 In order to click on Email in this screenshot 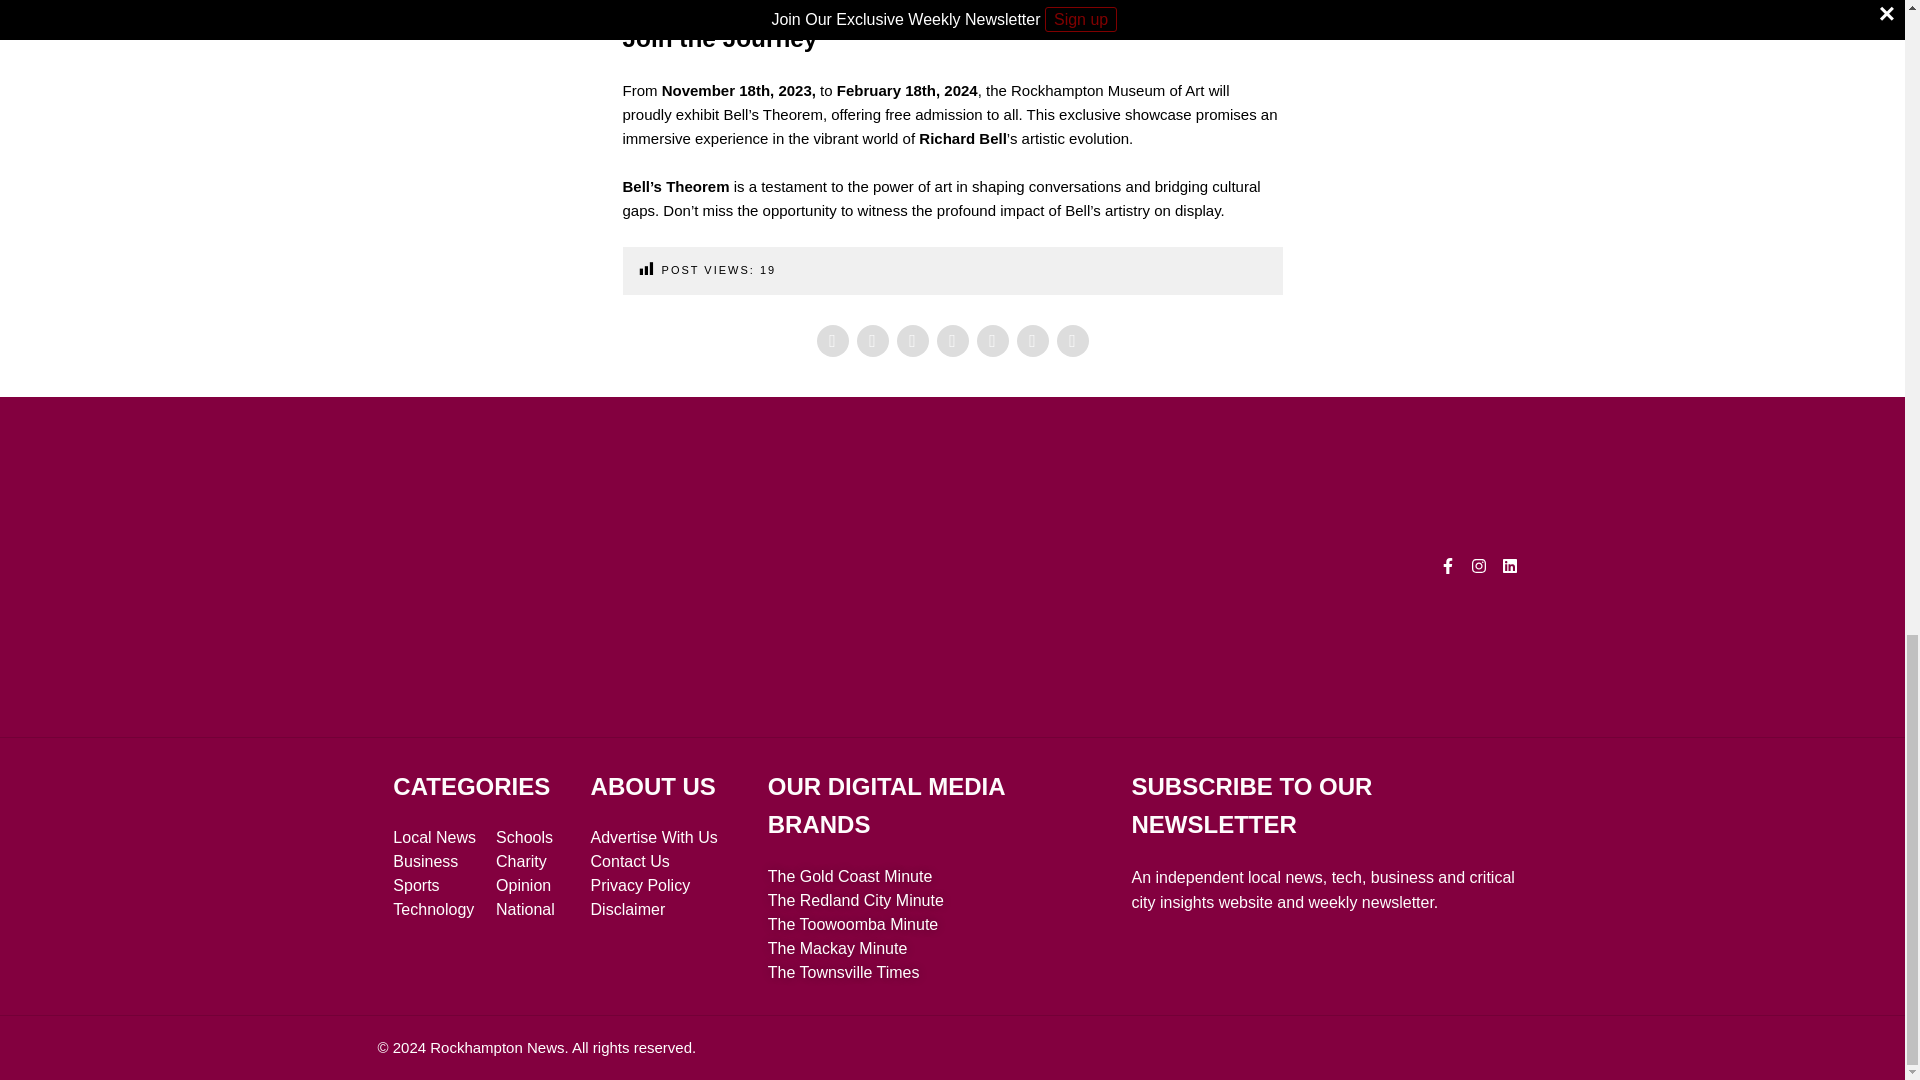, I will do `click(1072, 341)`.